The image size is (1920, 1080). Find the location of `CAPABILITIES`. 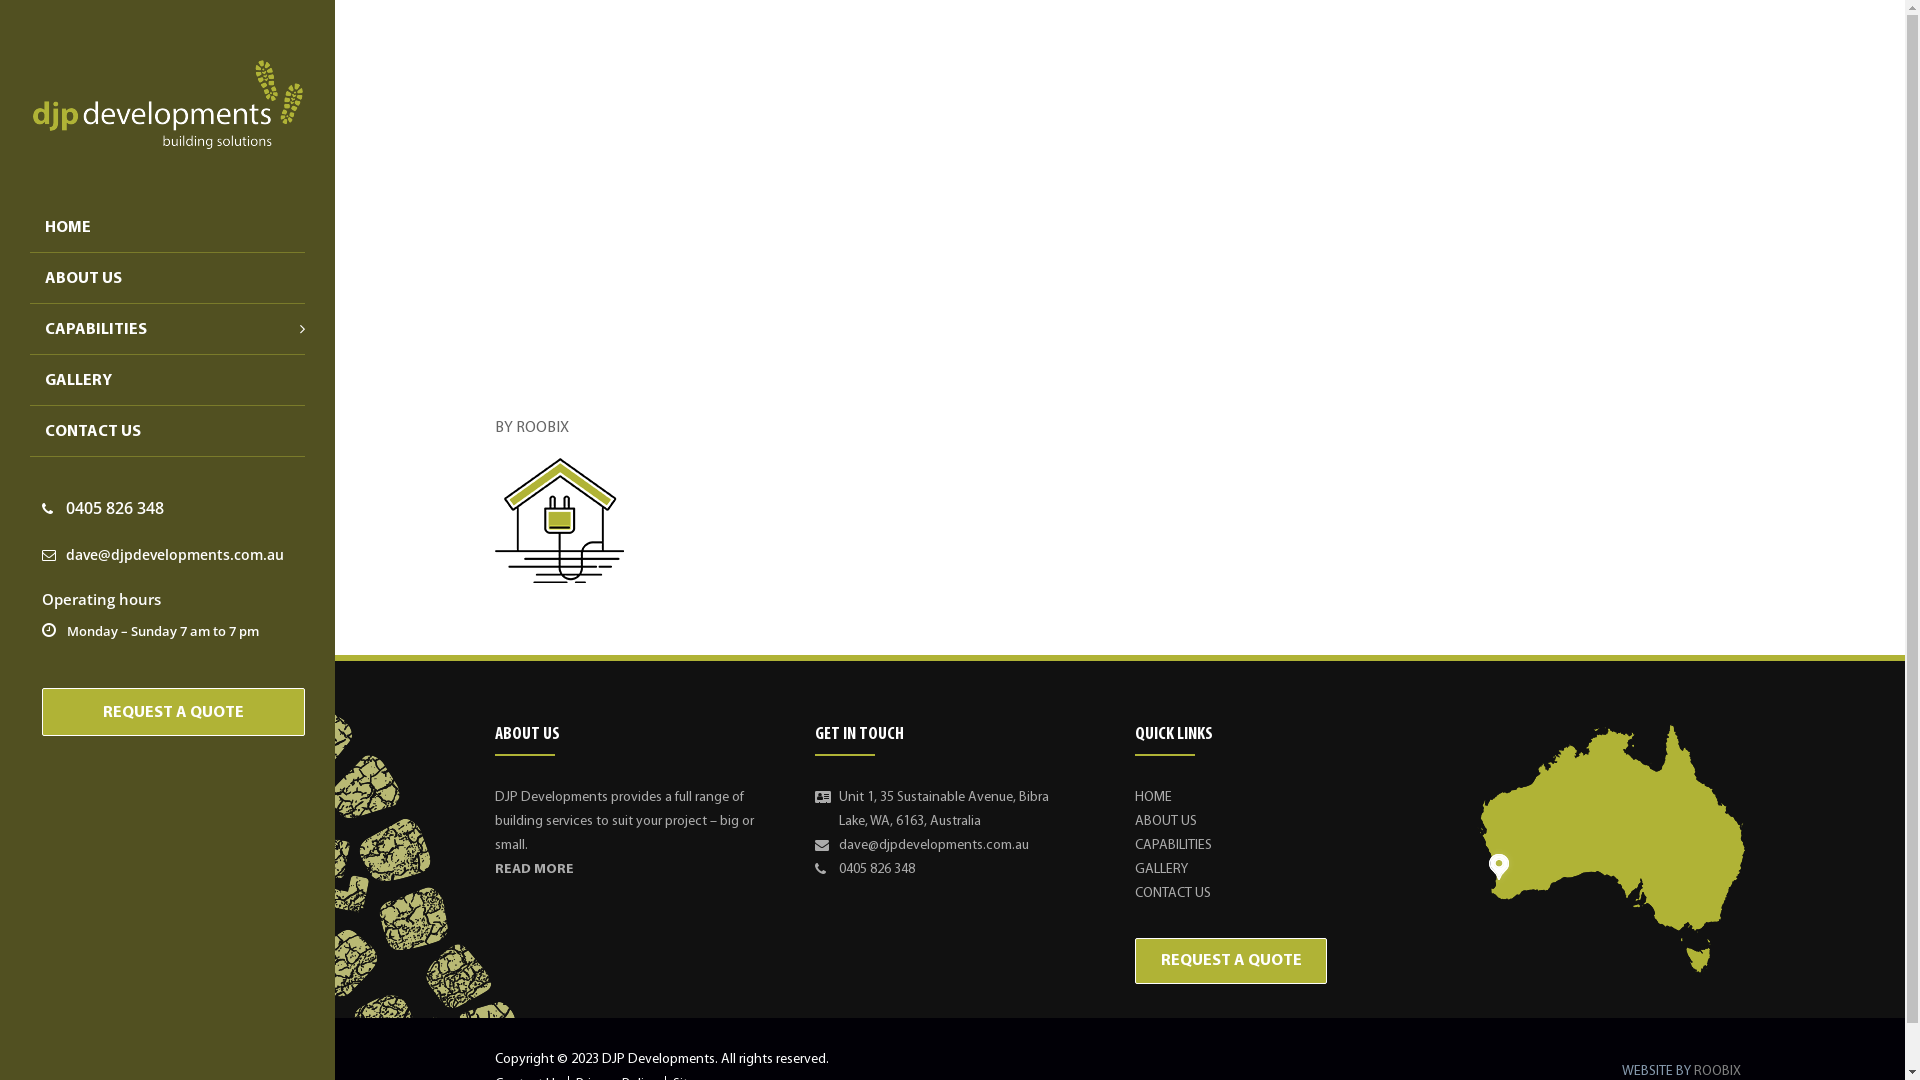

CAPABILITIES is located at coordinates (160, 329).